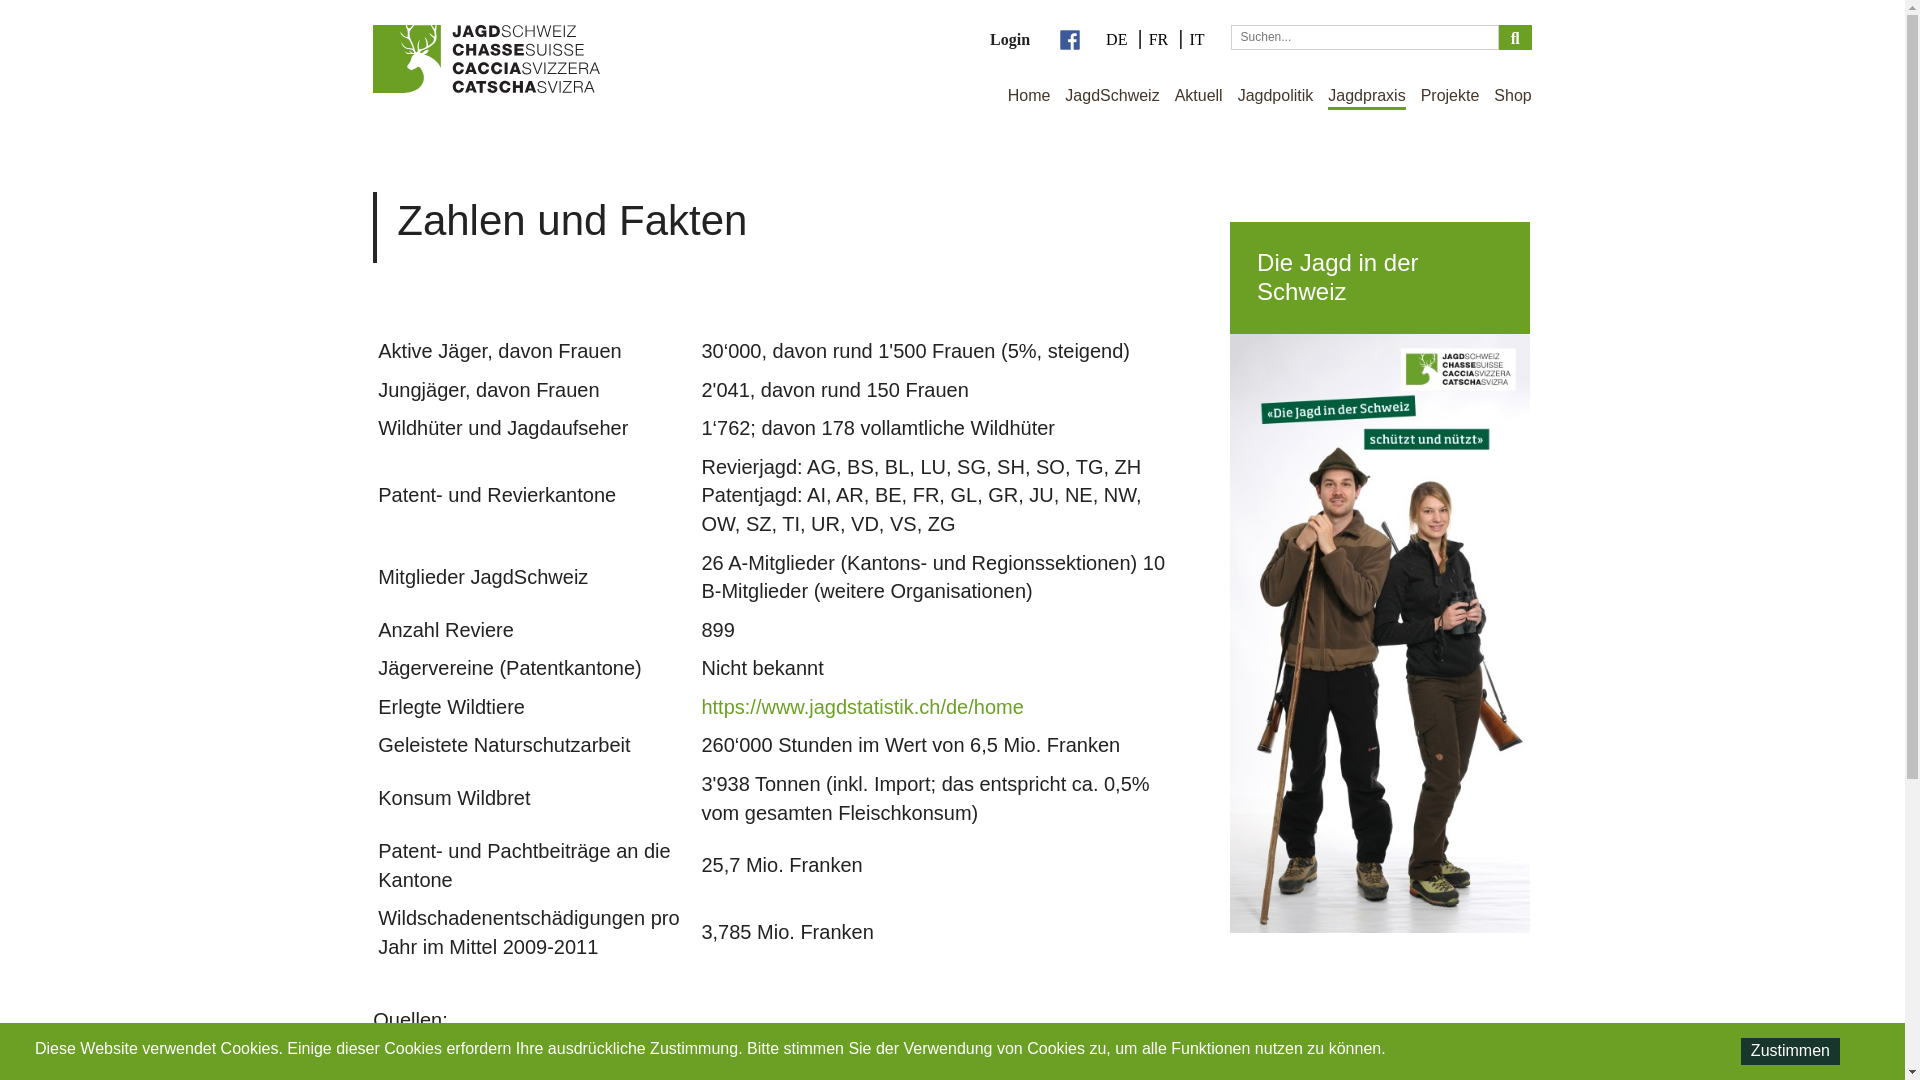 The image size is (1920, 1080). Describe the element at coordinates (862, 707) in the screenshot. I see `https://www.jagdstatistik.ch/de/home` at that location.